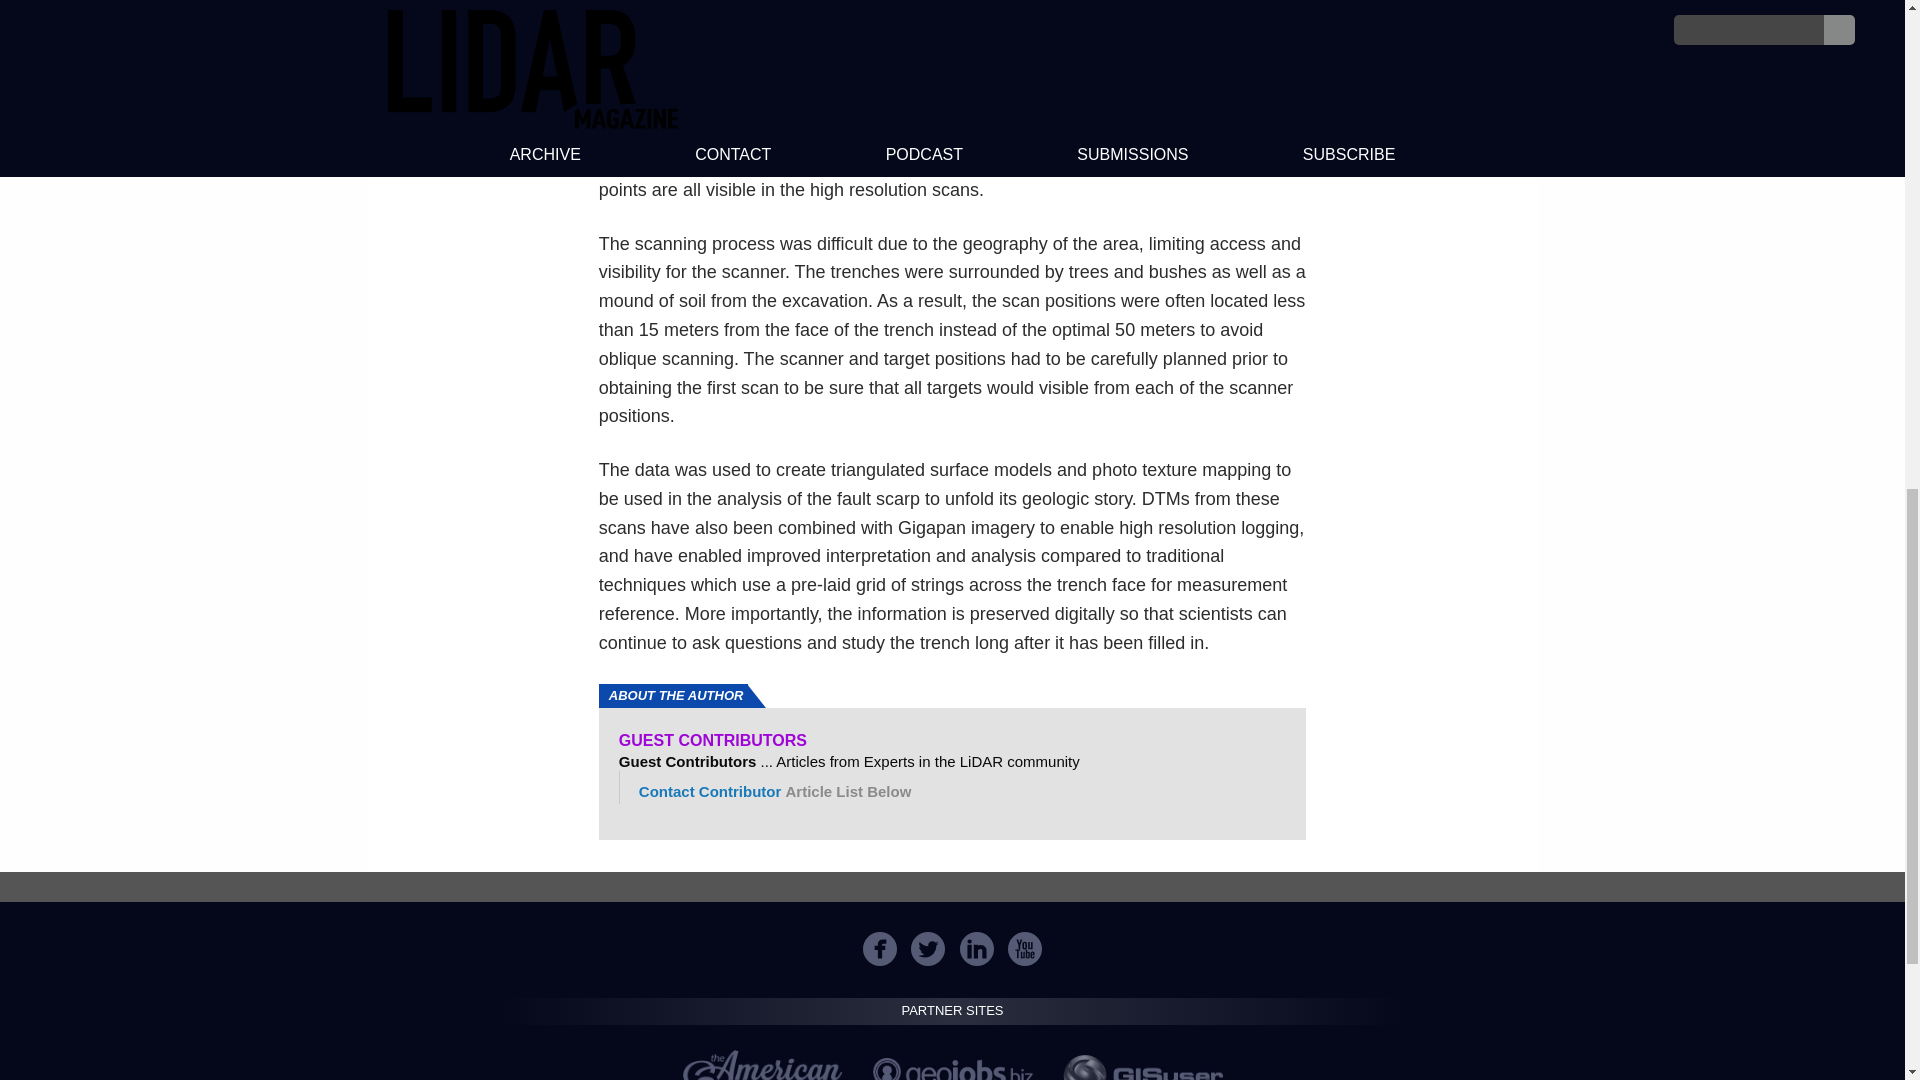 Image resolution: width=1920 pixels, height=1080 pixels. I want to click on icon-sm-fb, so click(879, 948).